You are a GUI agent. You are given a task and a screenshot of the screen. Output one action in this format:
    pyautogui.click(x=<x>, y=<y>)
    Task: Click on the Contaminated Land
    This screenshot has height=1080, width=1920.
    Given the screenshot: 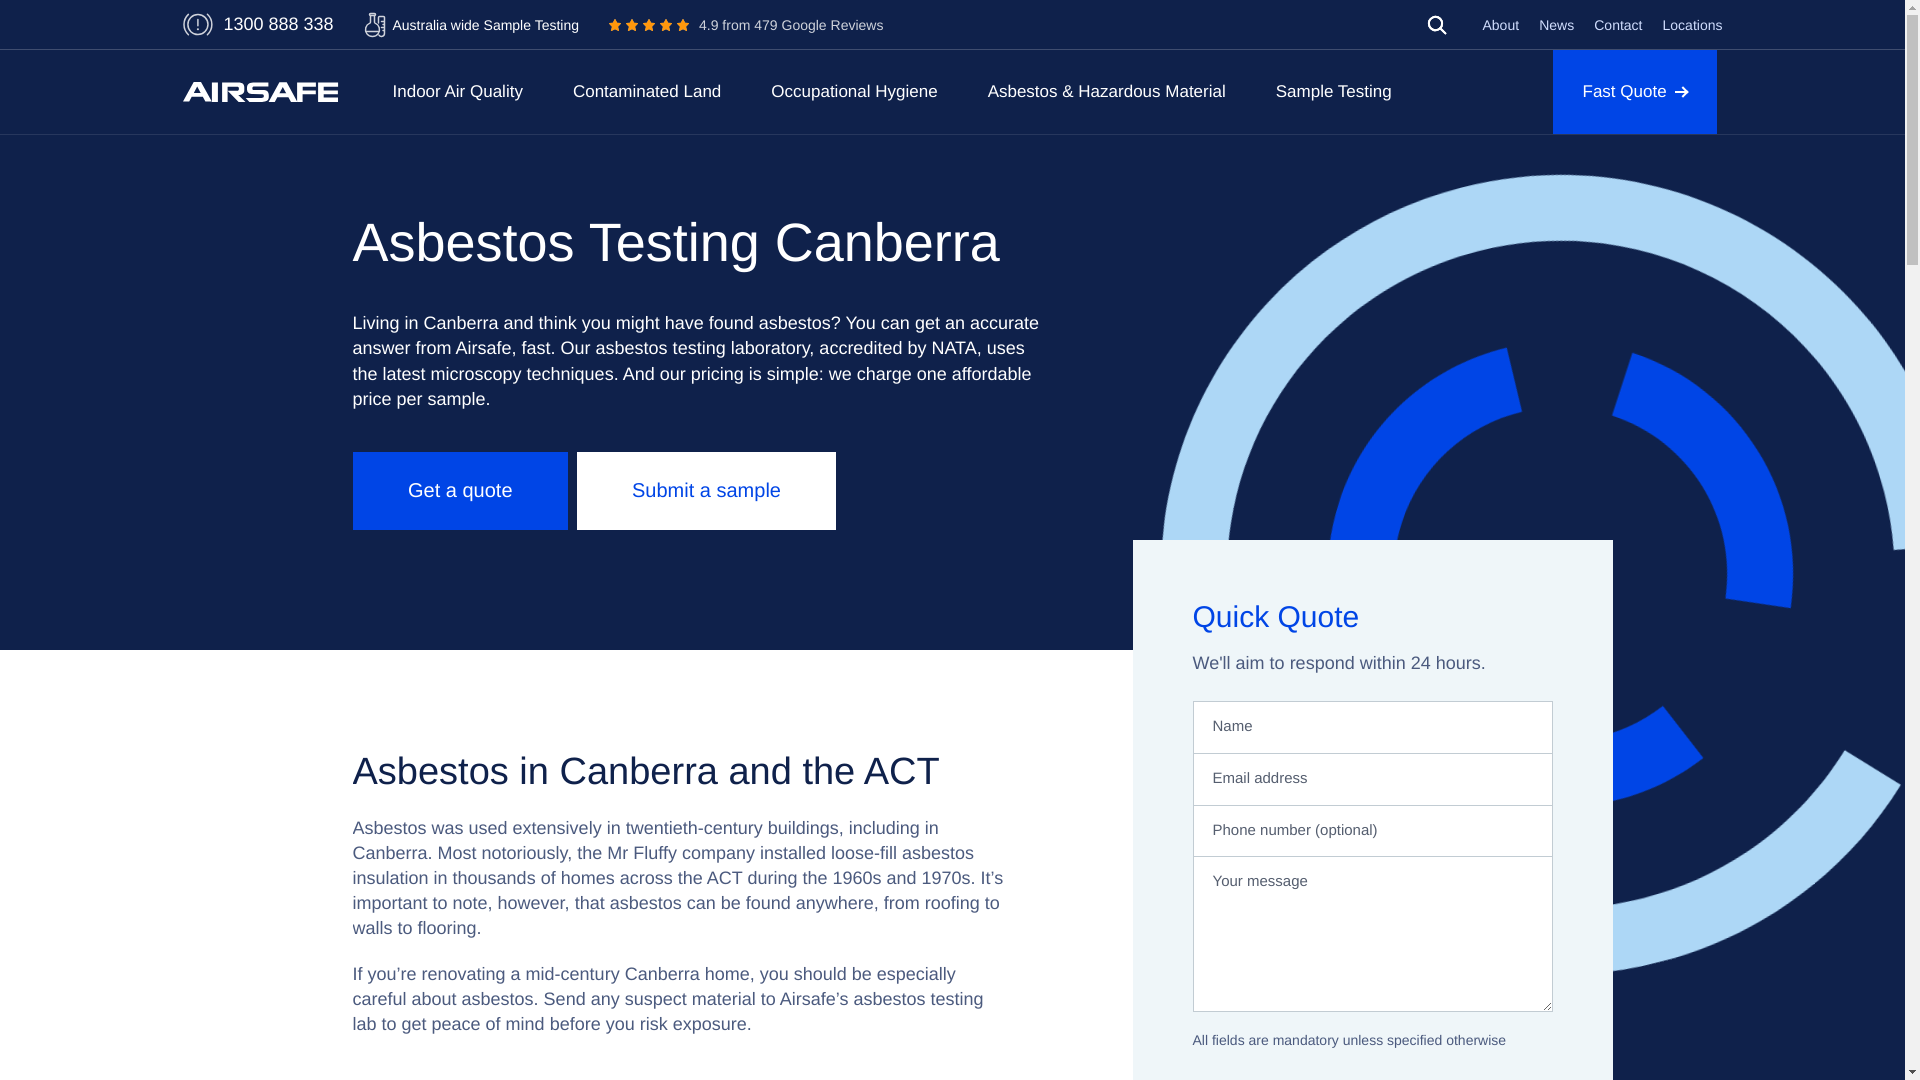 What is the action you would take?
    pyautogui.click(x=646, y=91)
    